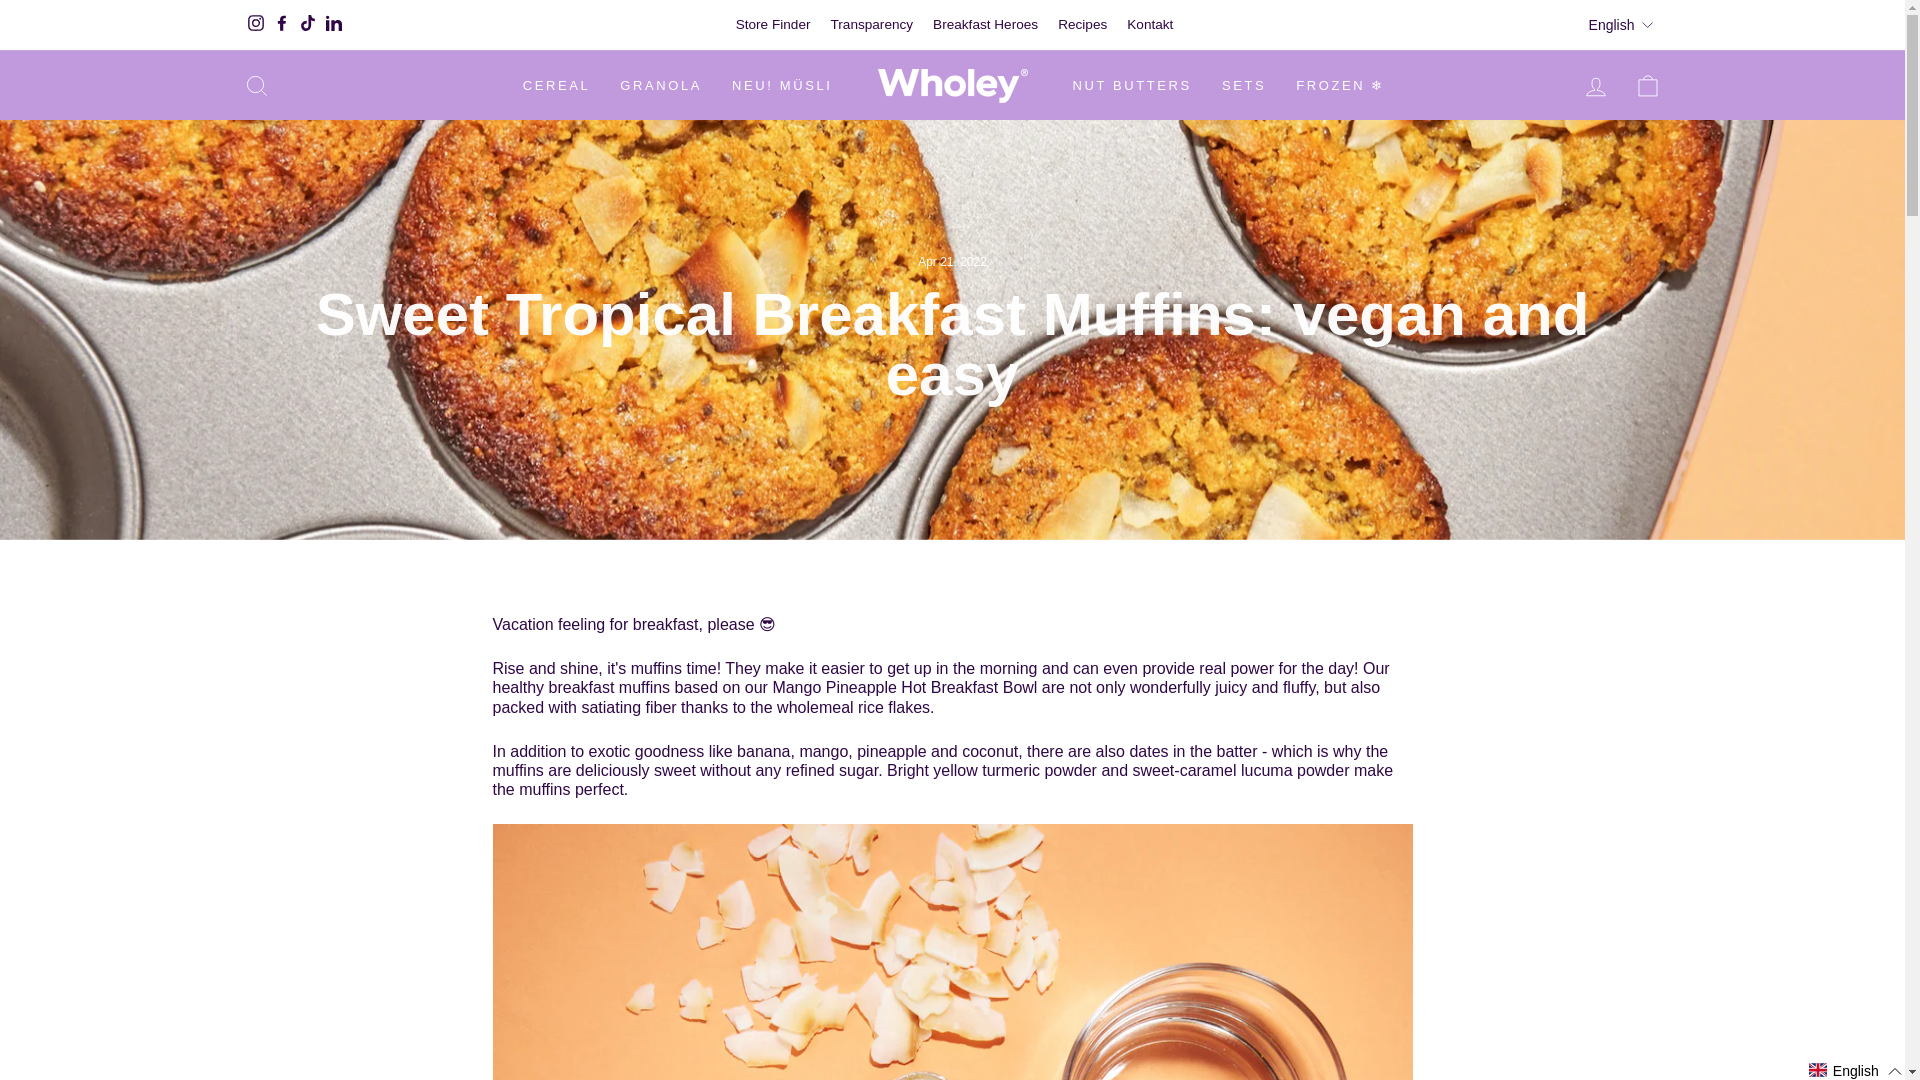 This screenshot has height=1080, width=1920. What do you see at coordinates (332, 24) in the screenshot?
I see `LinkedIn` at bounding box center [332, 24].